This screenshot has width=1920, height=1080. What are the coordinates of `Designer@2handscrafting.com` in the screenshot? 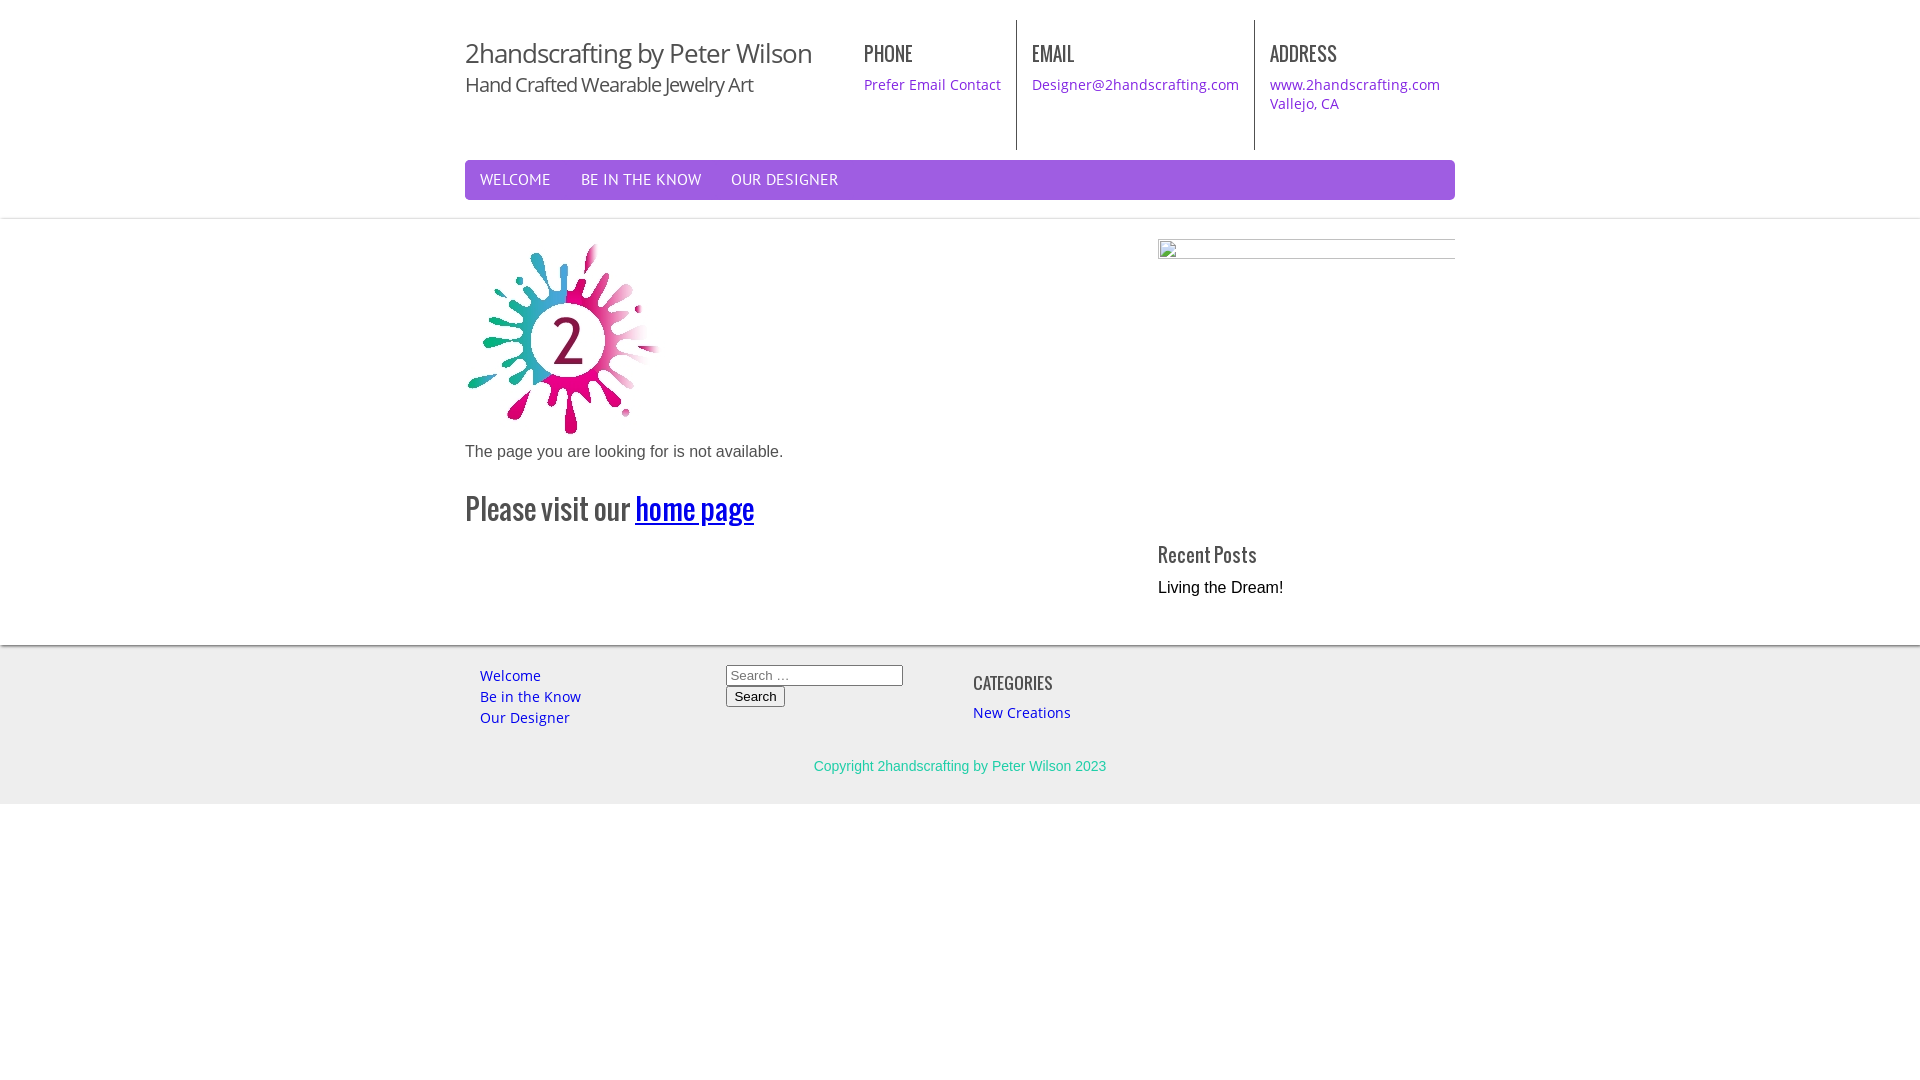 It's located at (1136, 84).